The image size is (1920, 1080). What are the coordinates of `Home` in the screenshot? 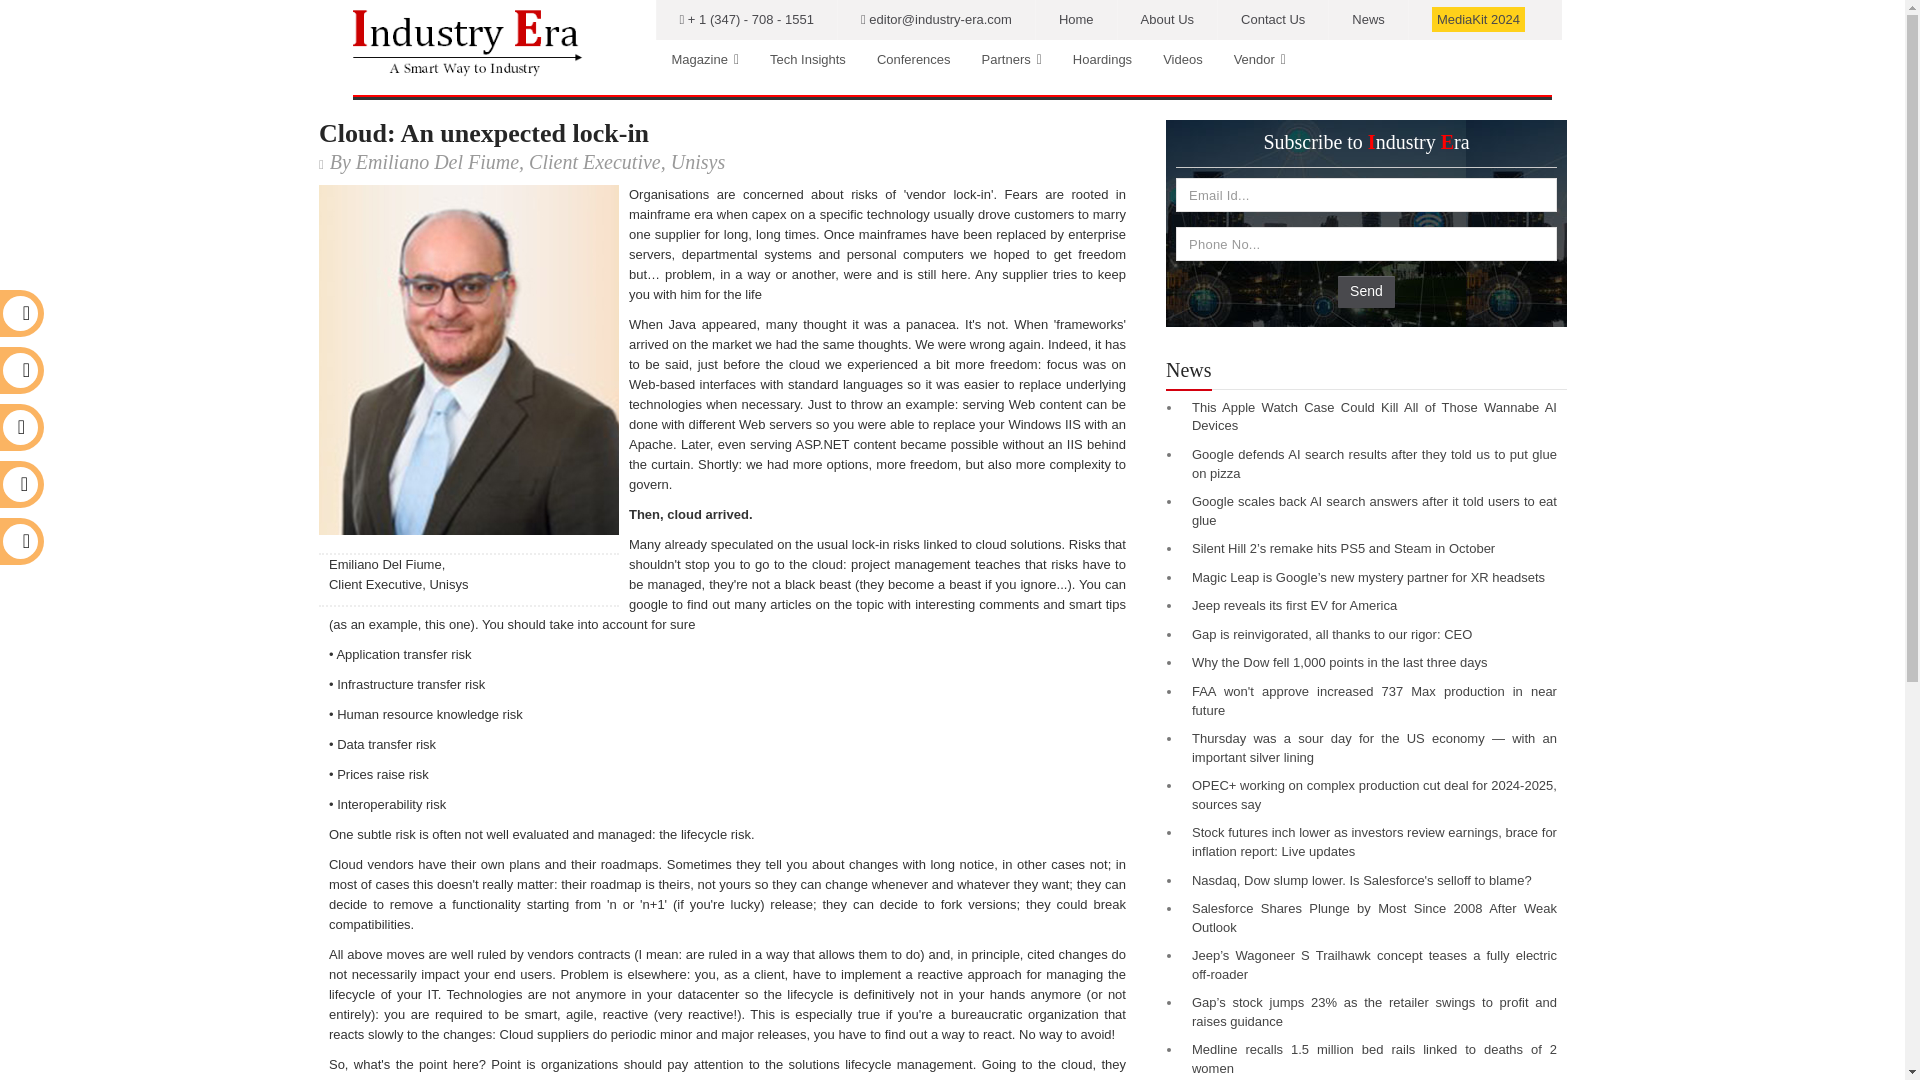 It's located at (1076, 20).